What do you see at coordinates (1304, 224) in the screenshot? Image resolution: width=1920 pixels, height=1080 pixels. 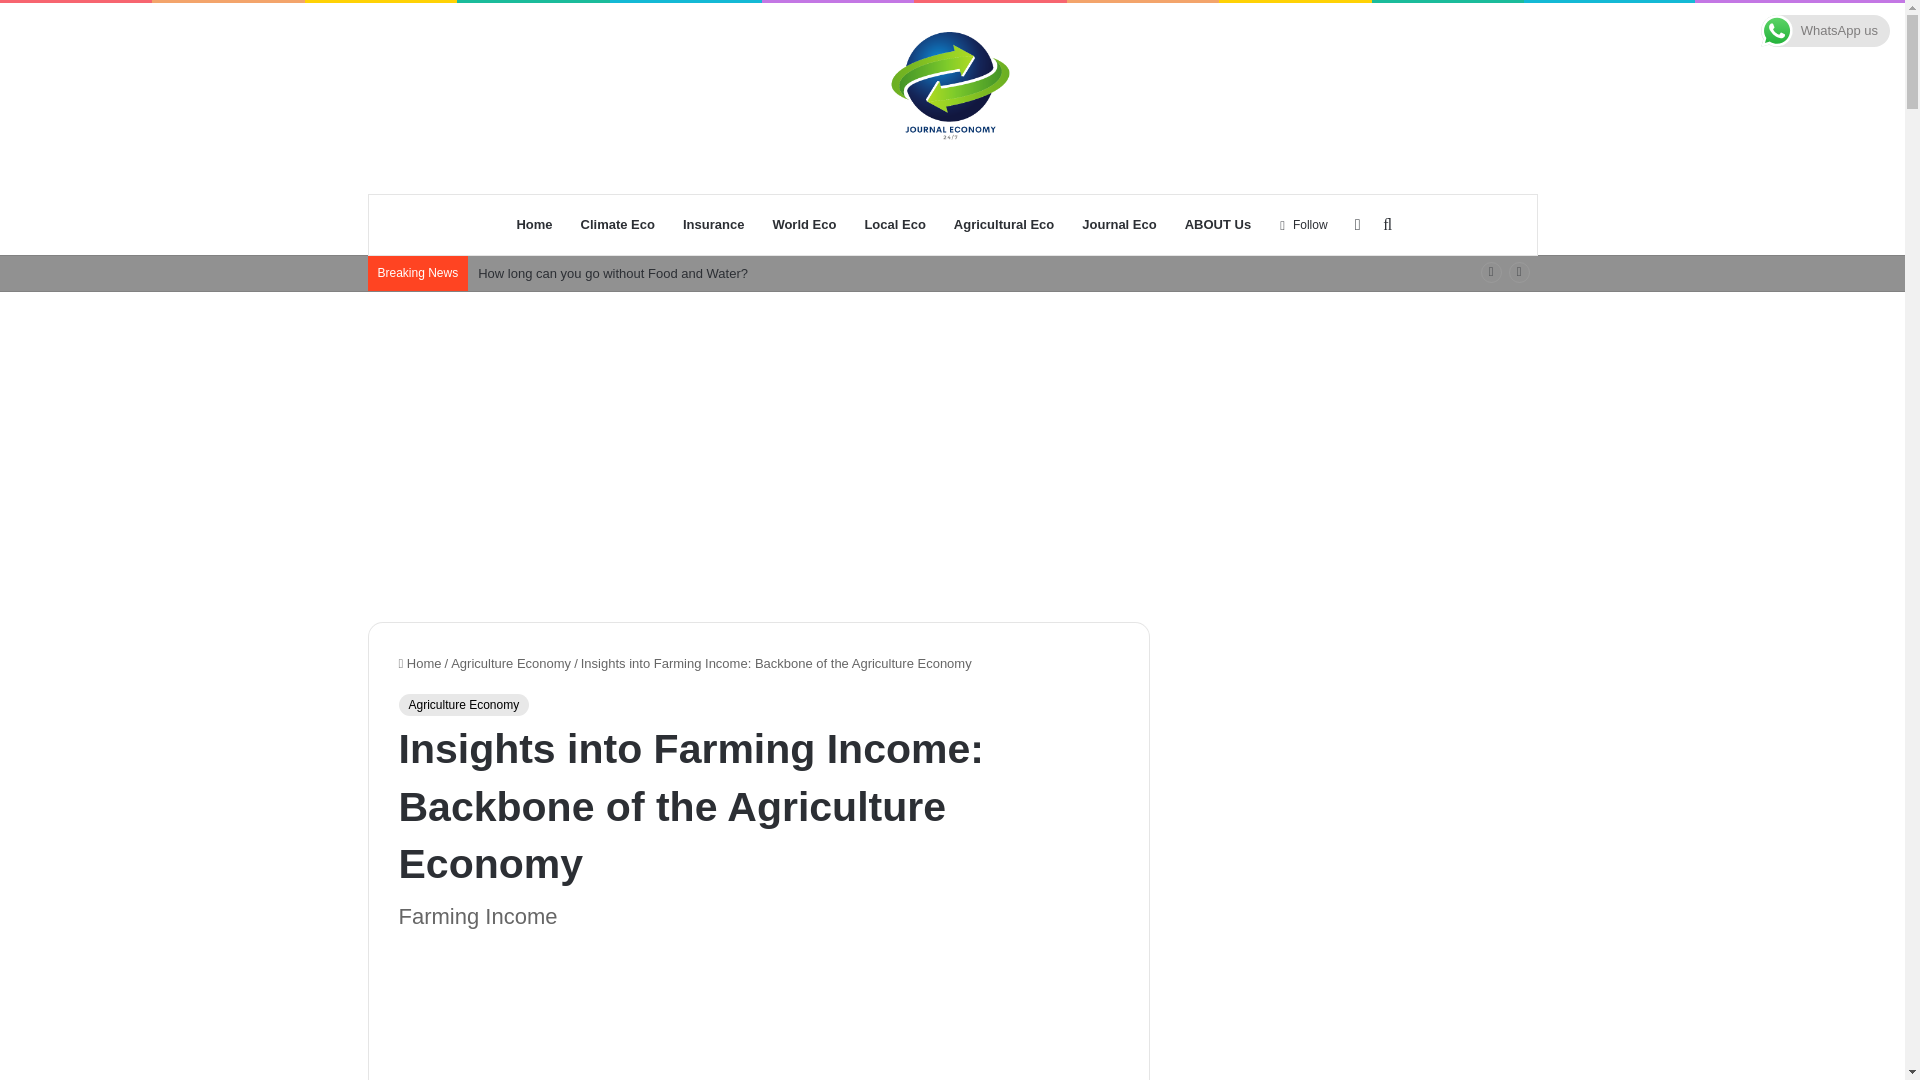 I see `Follow` at bounding box center [1304, 224].